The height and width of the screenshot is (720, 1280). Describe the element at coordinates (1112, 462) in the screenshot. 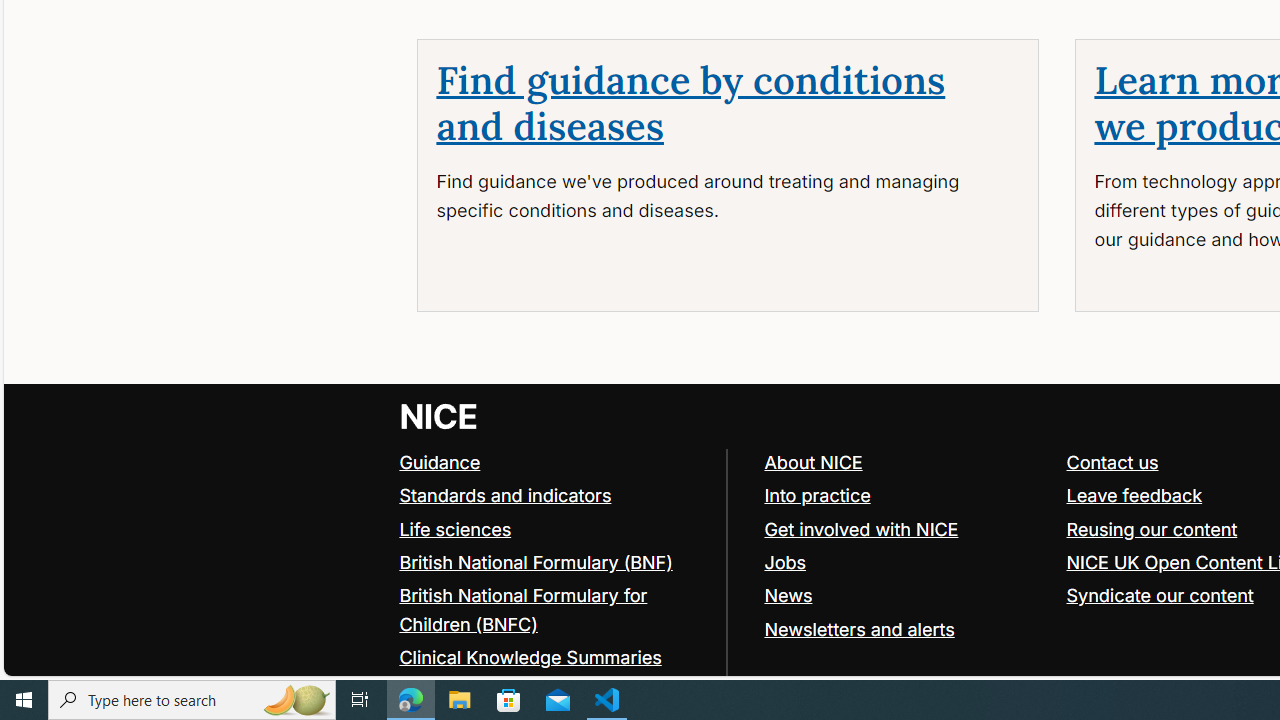

I see `Contact us` at that location.